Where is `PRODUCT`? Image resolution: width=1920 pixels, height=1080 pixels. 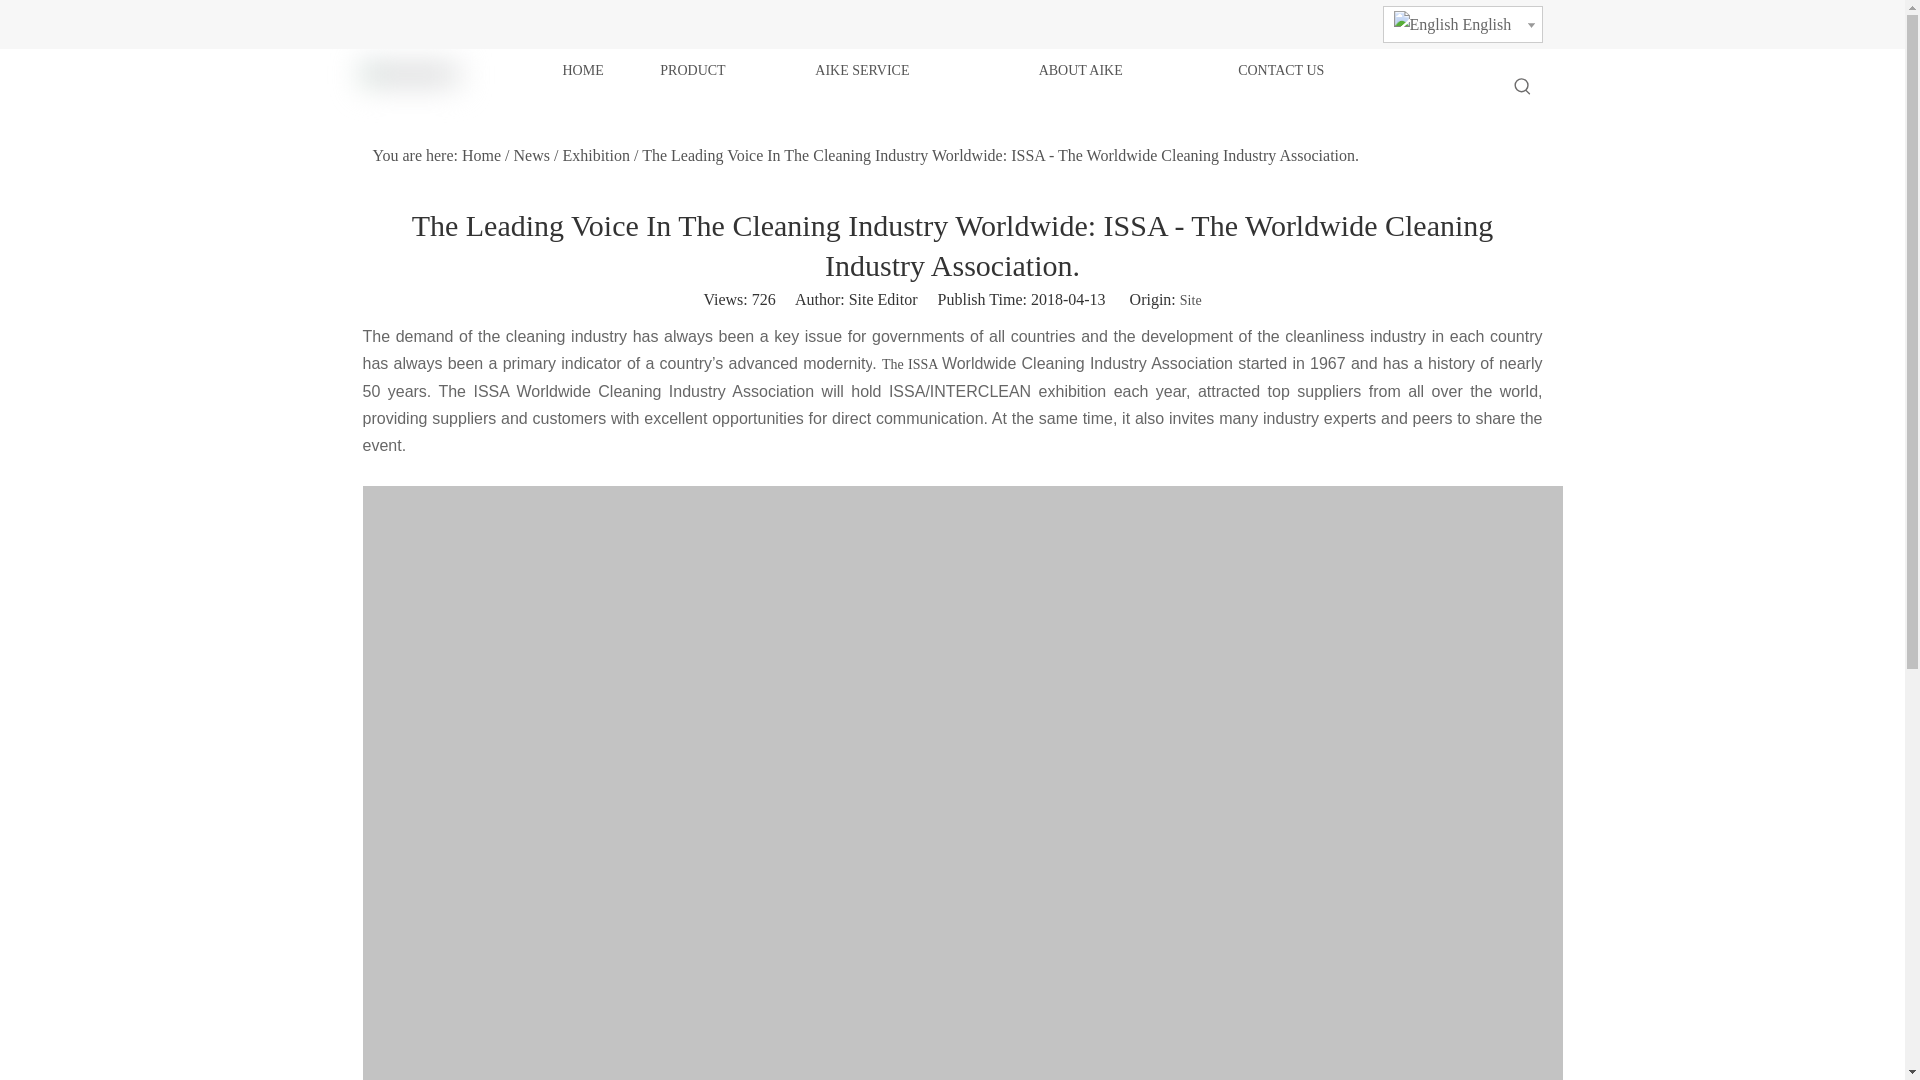
PRODUCT is located at coordinates (737, 71).